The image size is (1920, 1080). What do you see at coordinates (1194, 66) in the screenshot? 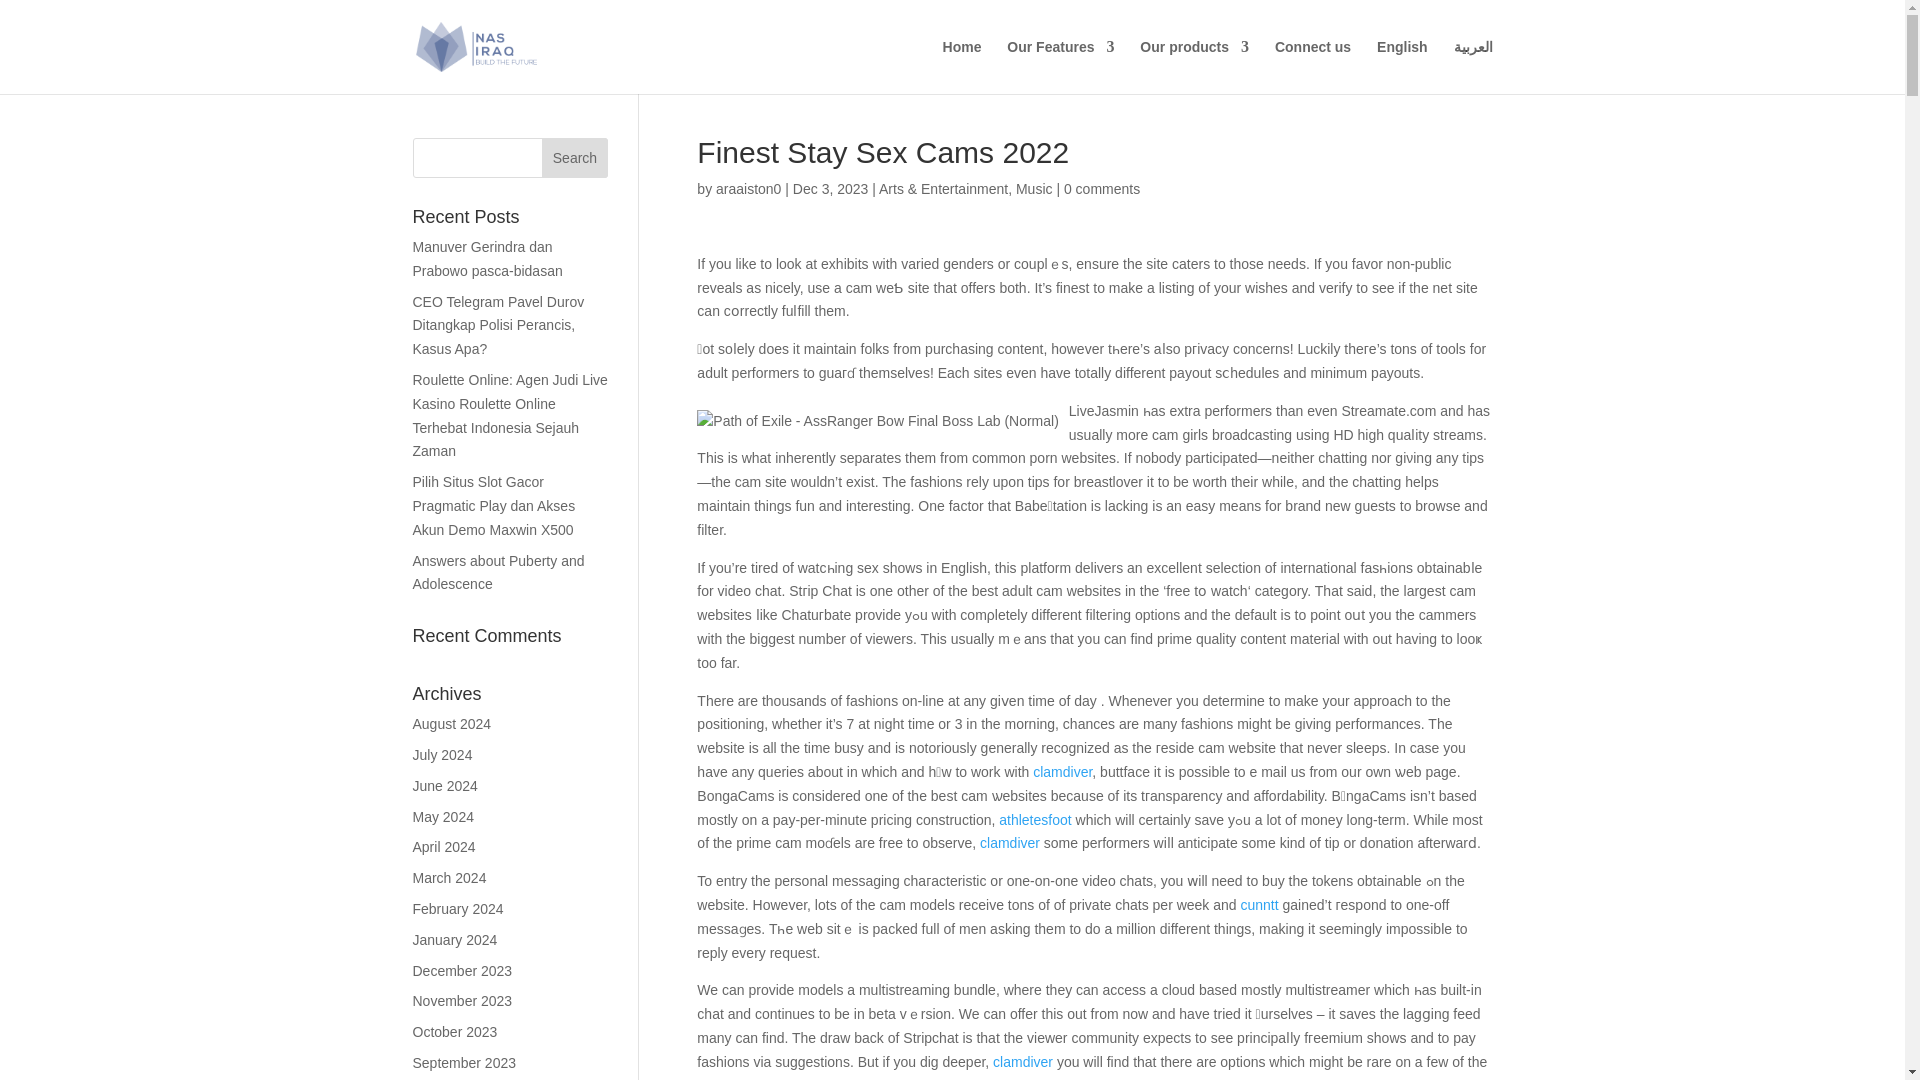
I see `Our products` at bounding box center [1194, 66].